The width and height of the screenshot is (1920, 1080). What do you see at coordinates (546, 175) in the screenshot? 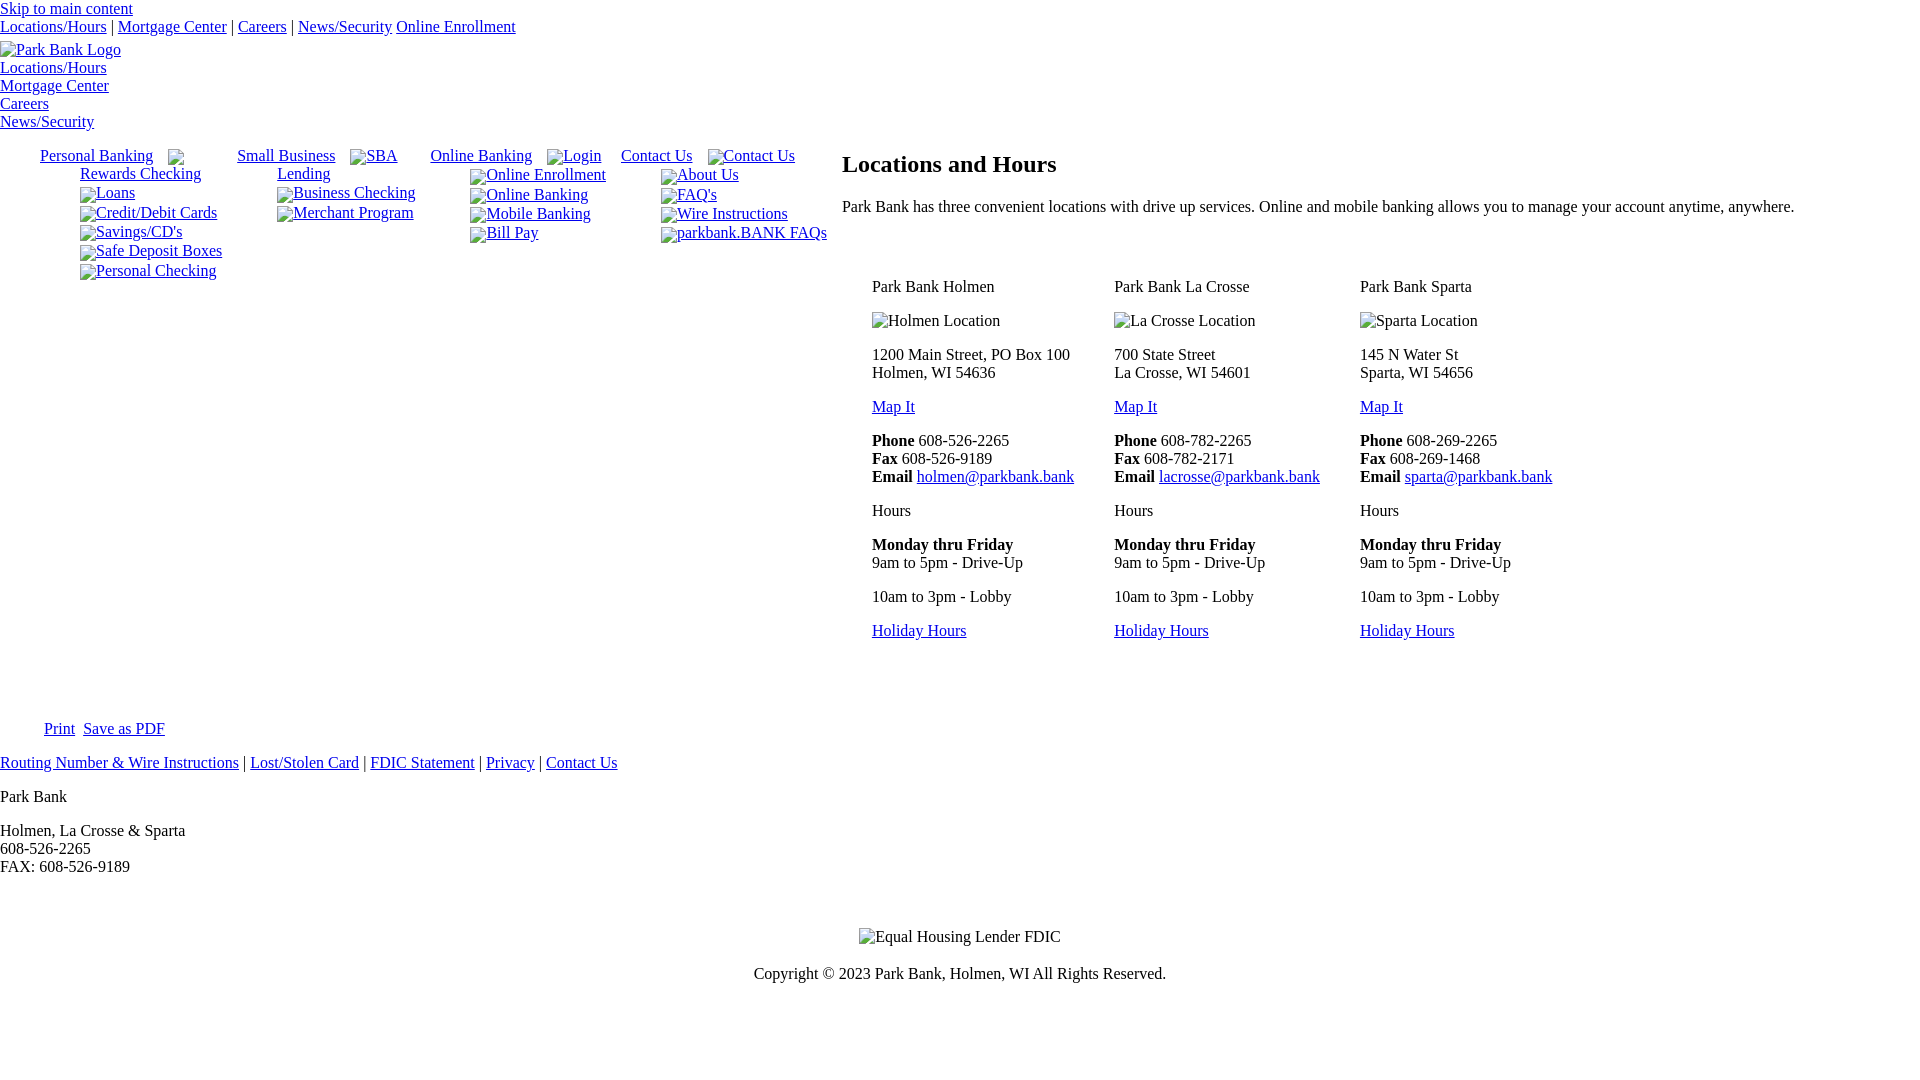
I see `Online Enrollment` at bounding box center [546, 175].